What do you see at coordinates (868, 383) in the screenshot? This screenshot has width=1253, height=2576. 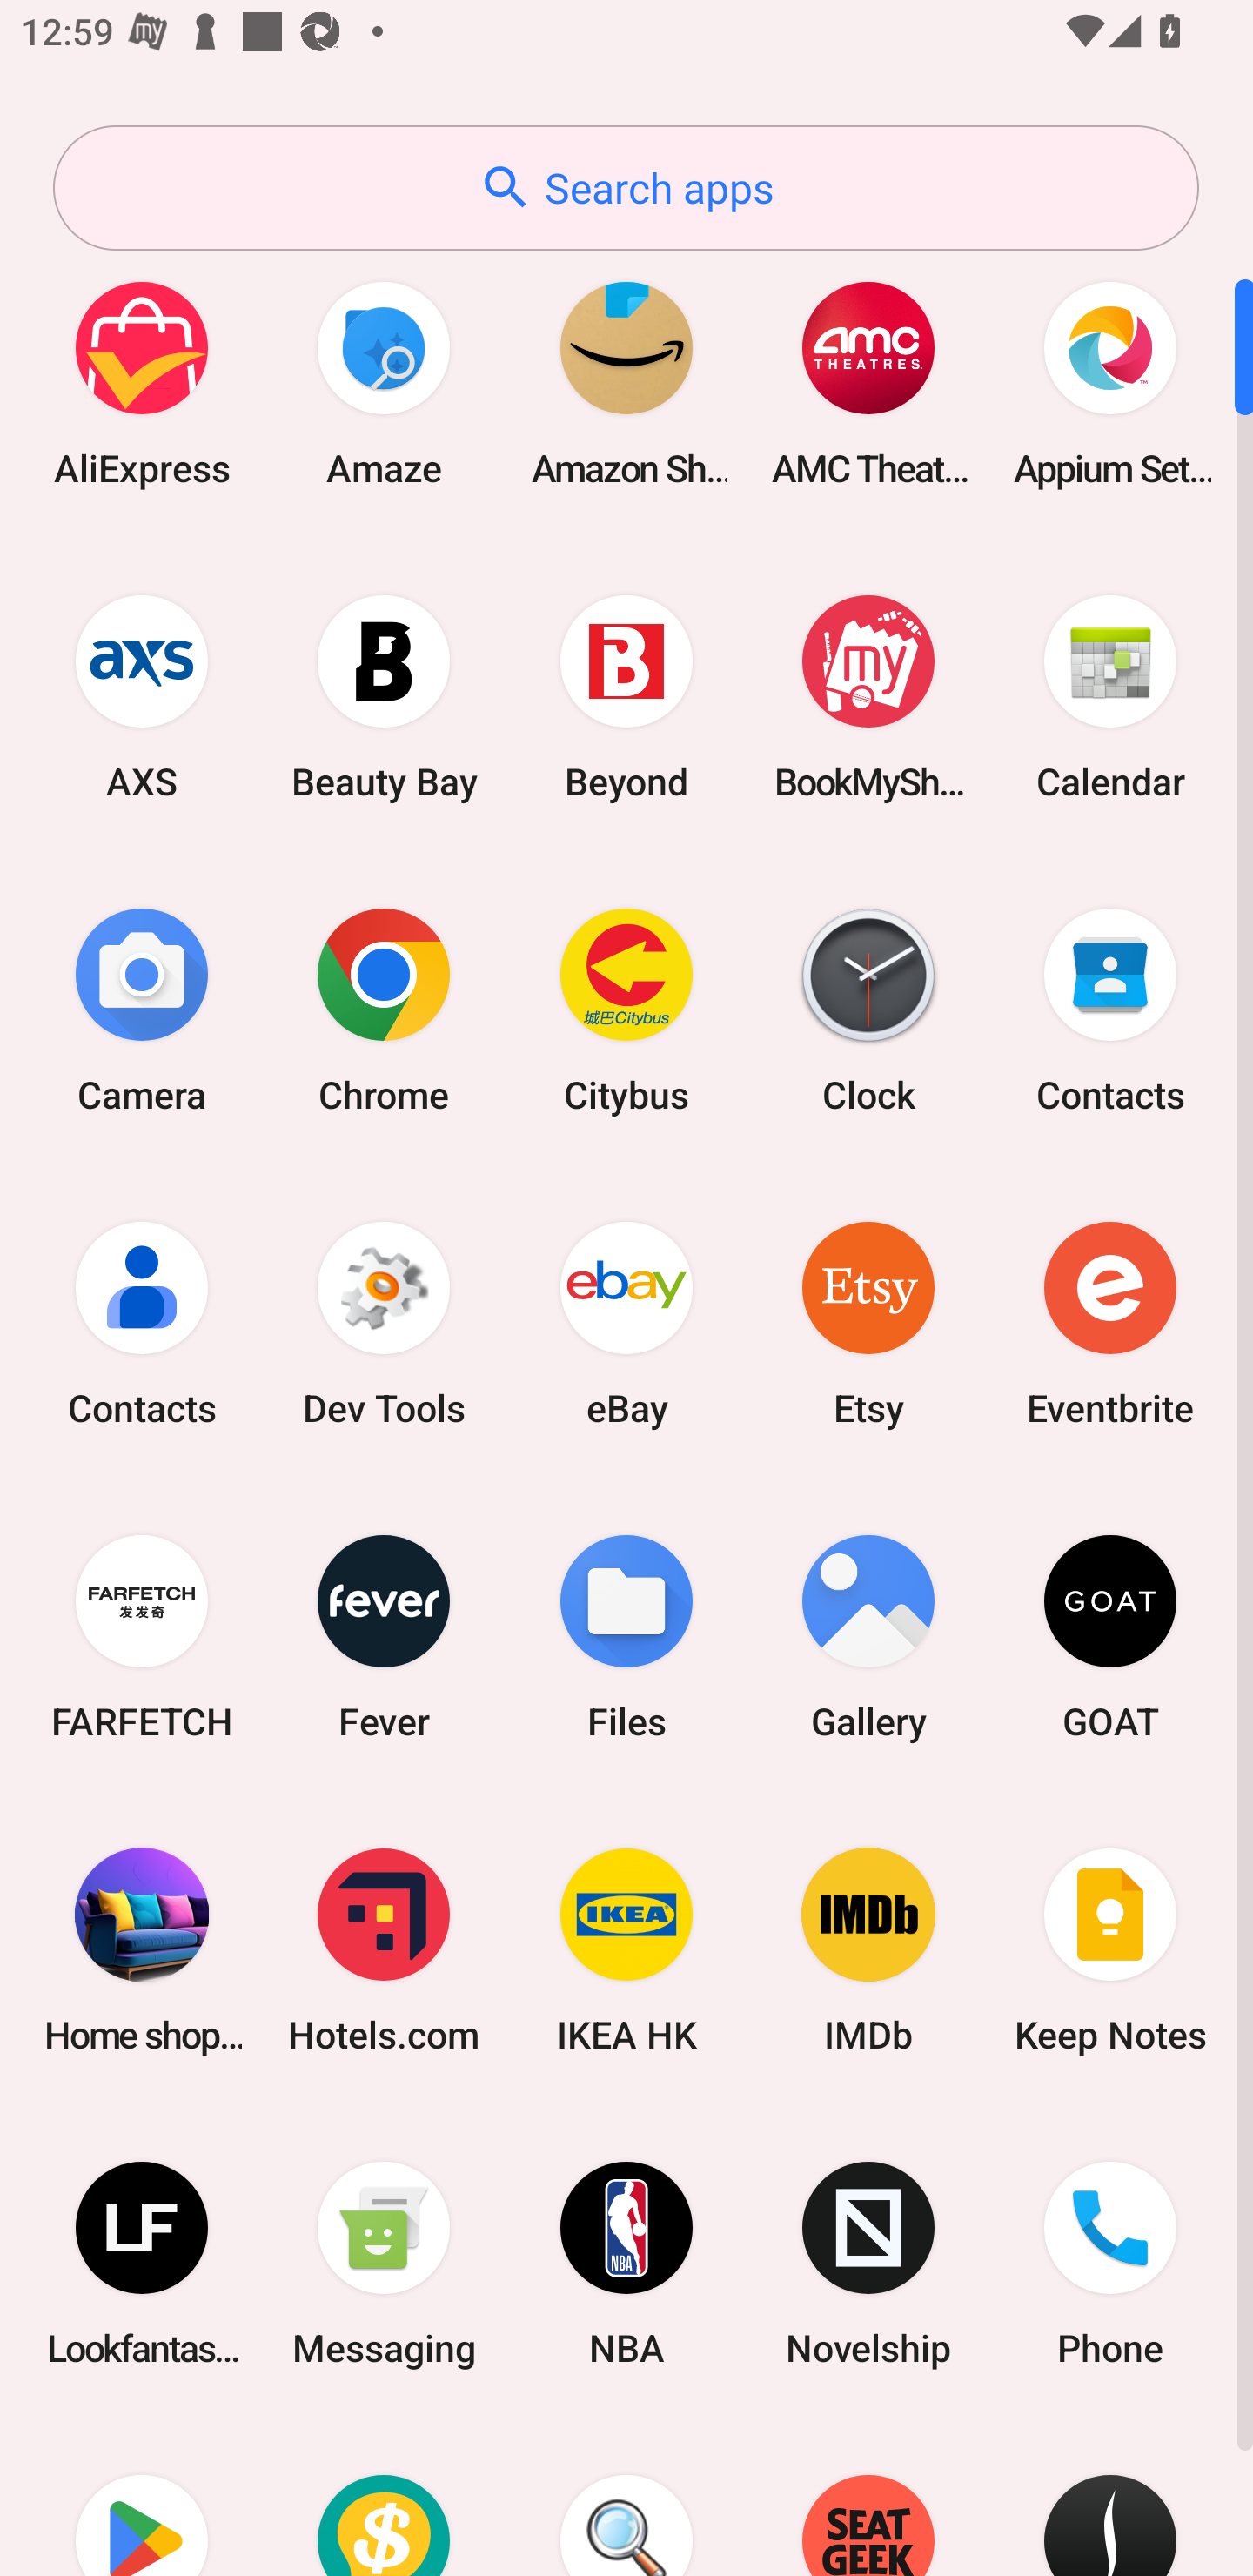 I see `AMC Theatres` at bounding box center [868, 383].